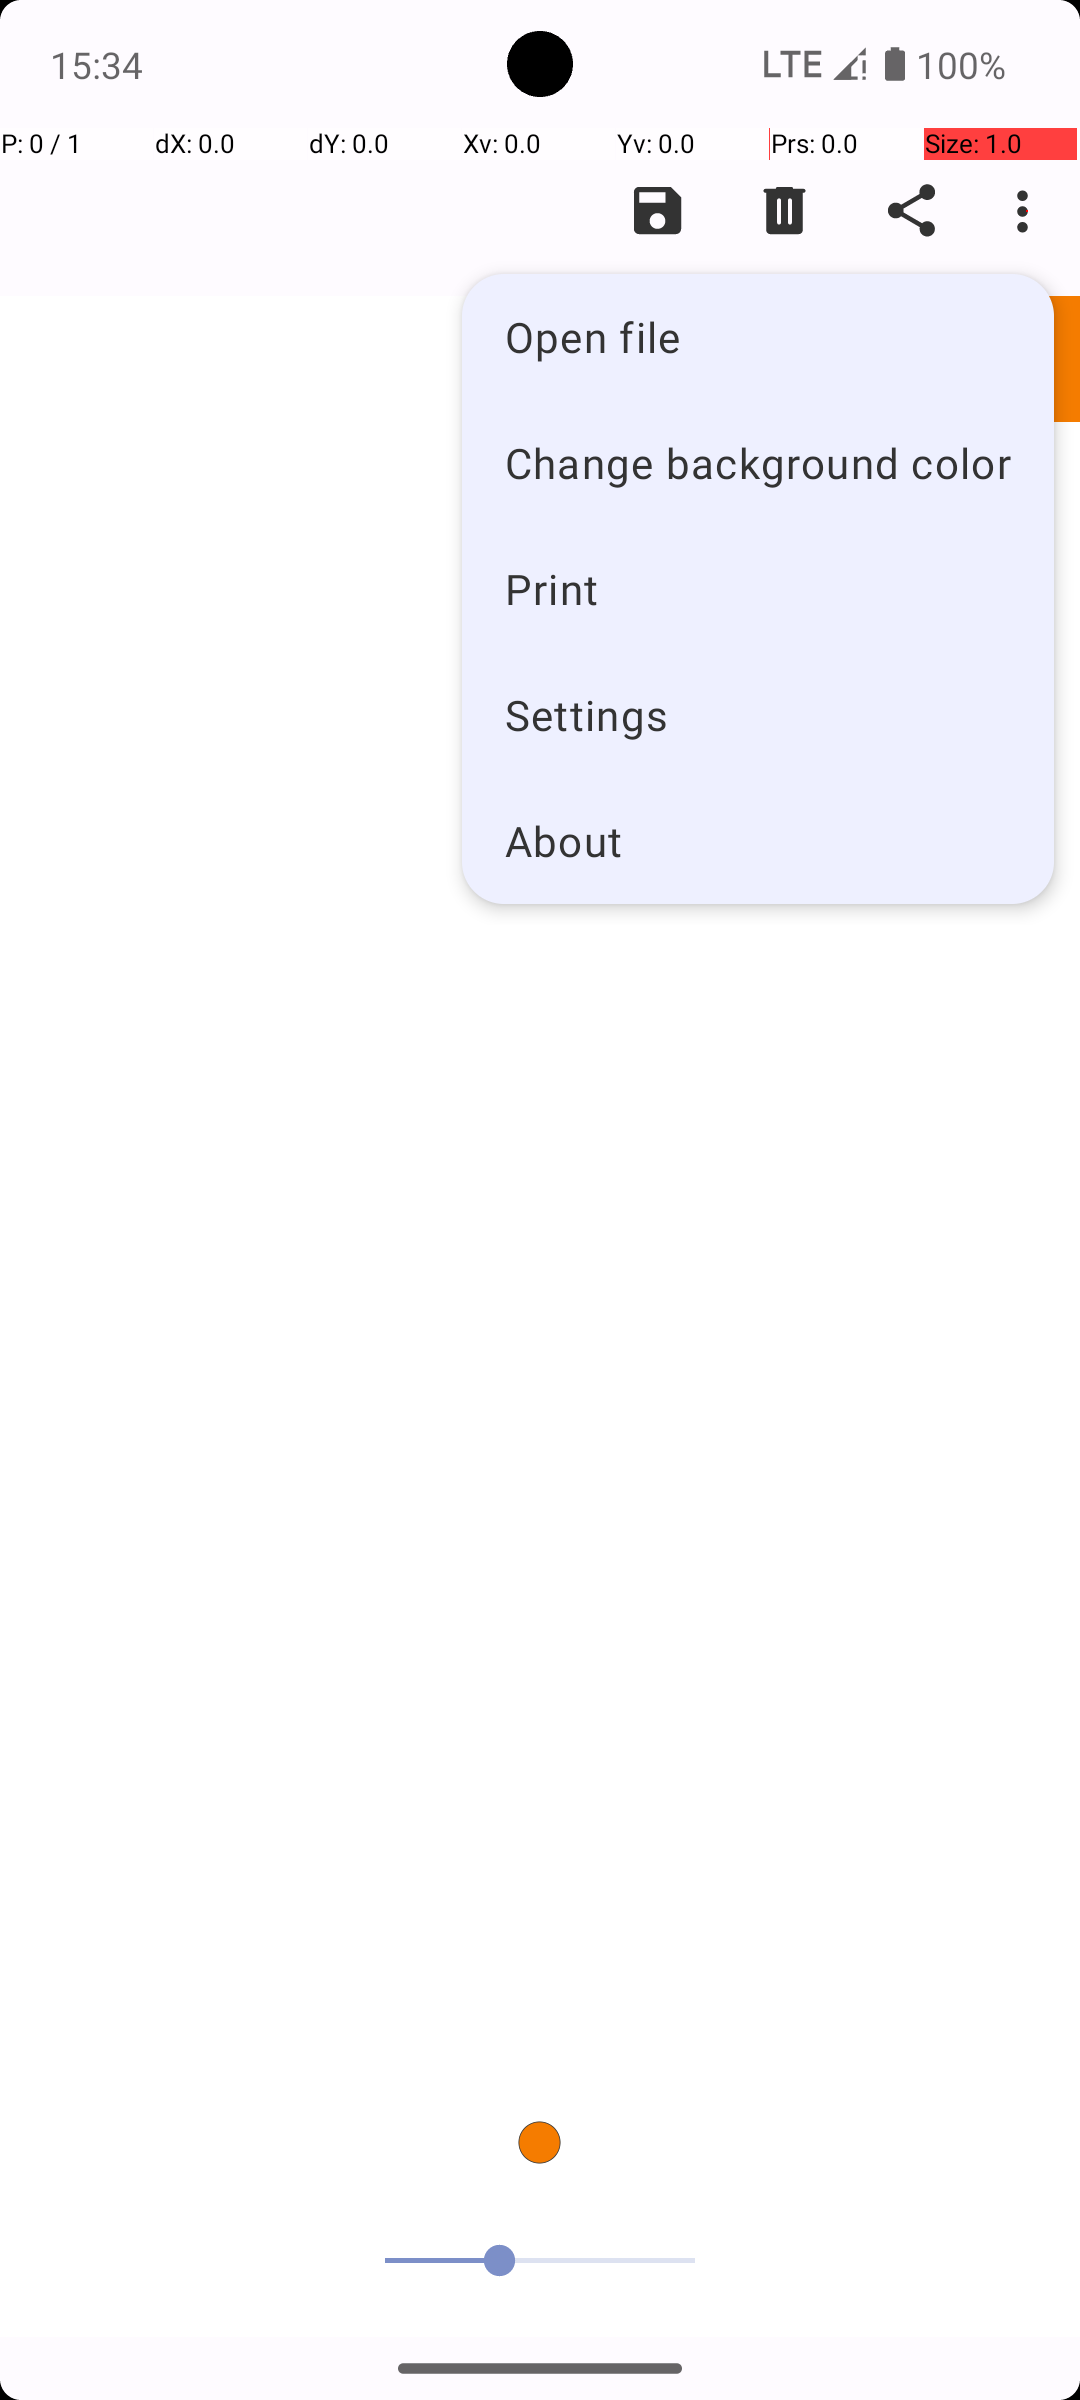 Image resolution: width=1080 pixels, height=2400 pixels. What do you see at coordinates (758, 336) in the screenshot?
I see `Open file` at bounding box center [758, 336].